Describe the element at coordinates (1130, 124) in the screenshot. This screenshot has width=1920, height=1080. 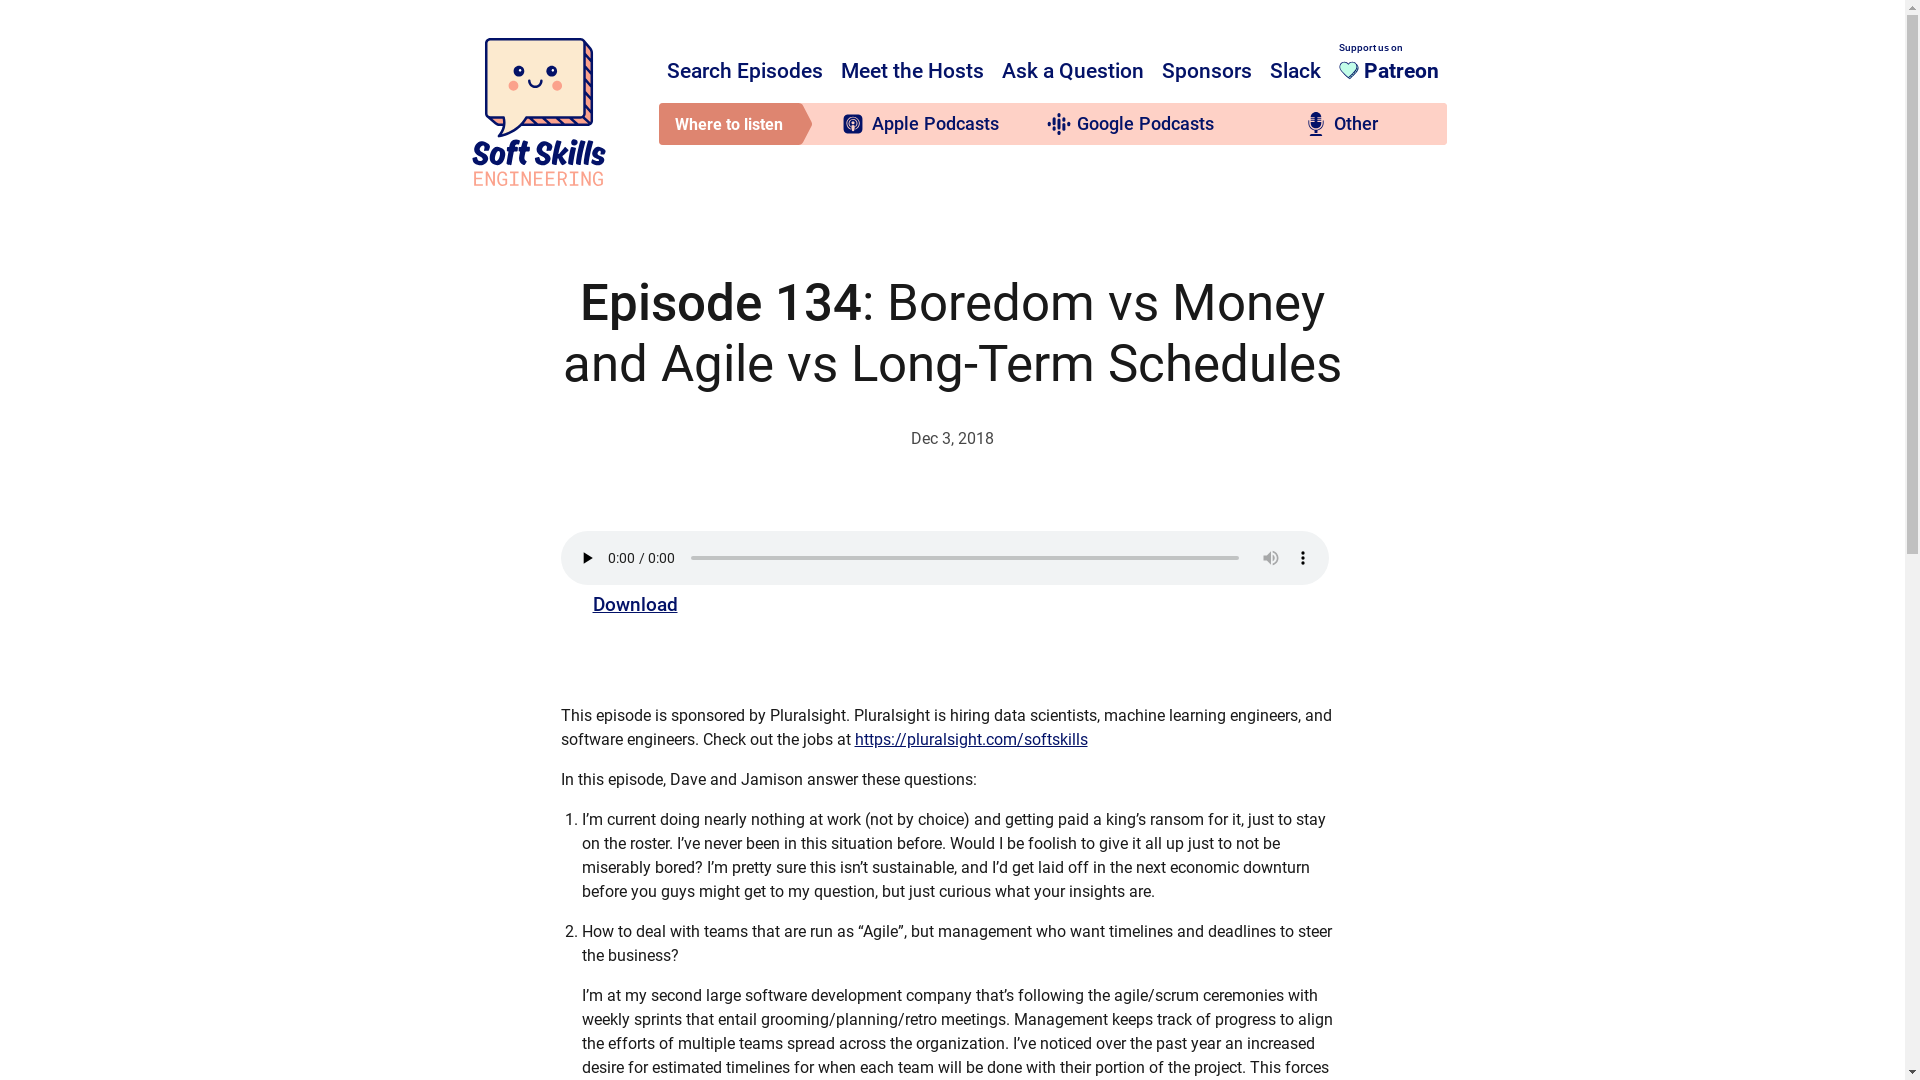
I see `Google
Podcasts` at that location.